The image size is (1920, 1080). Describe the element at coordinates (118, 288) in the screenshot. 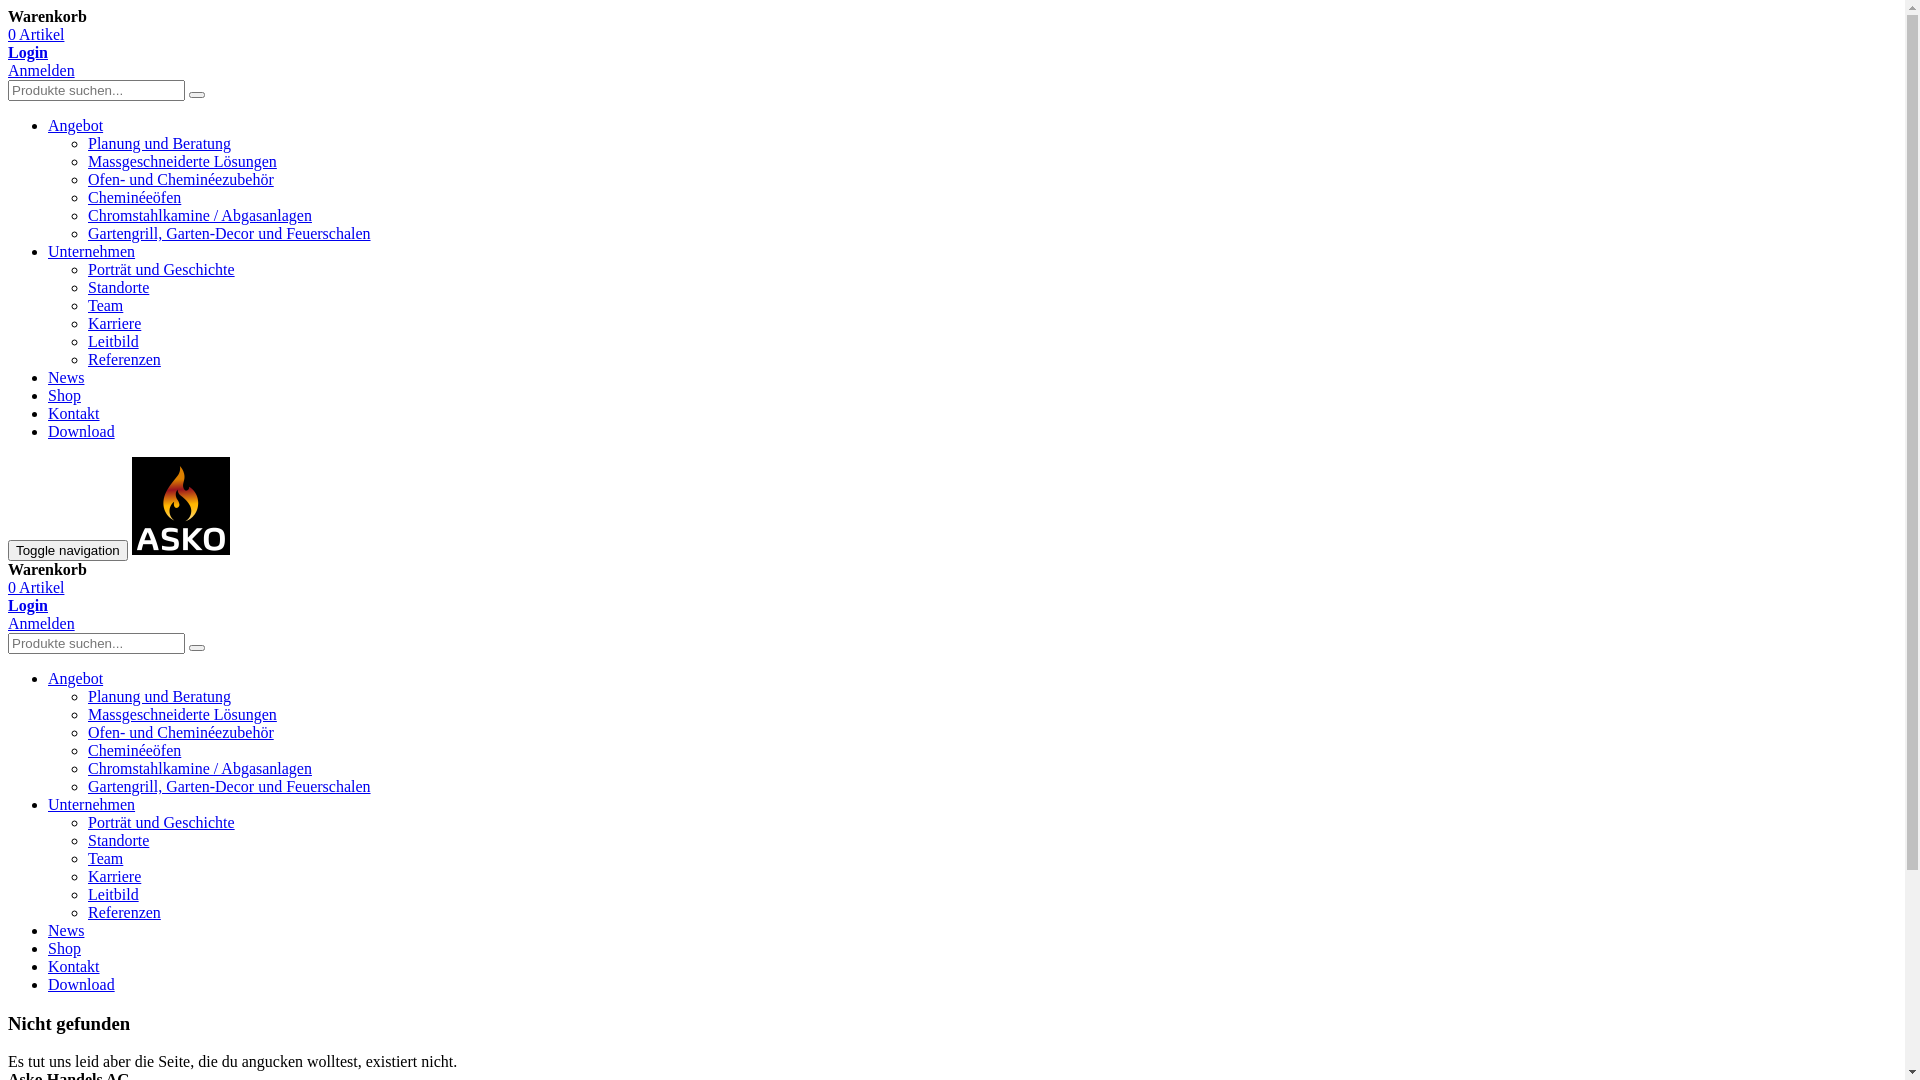

I see `Standorte` at that location.